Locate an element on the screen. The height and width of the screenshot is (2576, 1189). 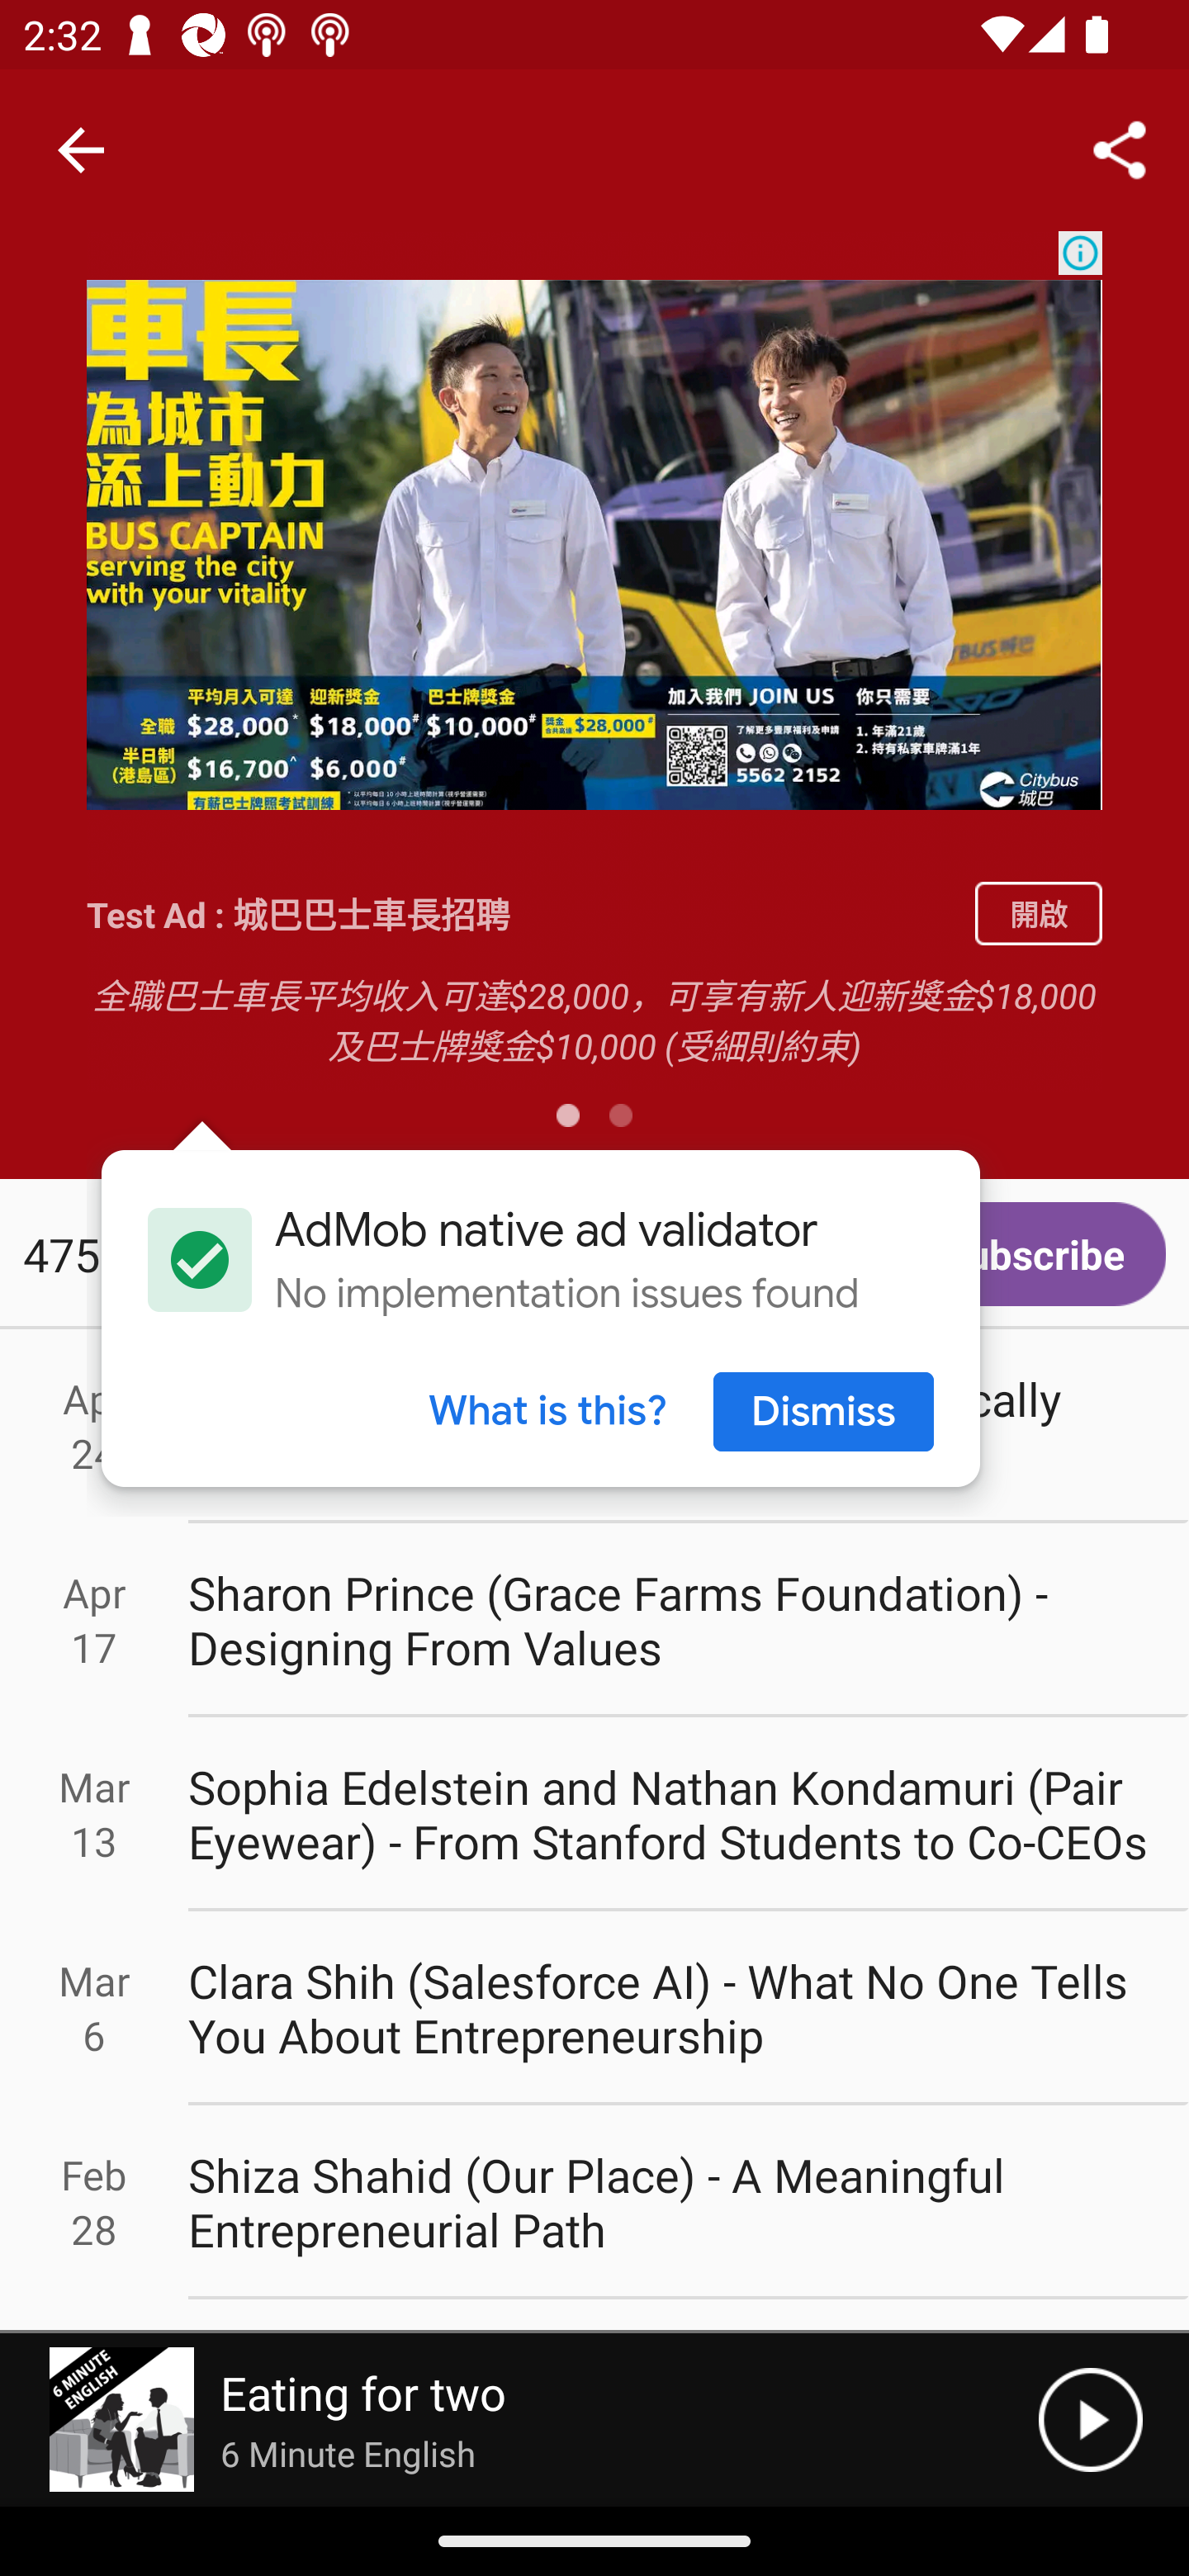
Navigate up is located at coordinates (81, 150).